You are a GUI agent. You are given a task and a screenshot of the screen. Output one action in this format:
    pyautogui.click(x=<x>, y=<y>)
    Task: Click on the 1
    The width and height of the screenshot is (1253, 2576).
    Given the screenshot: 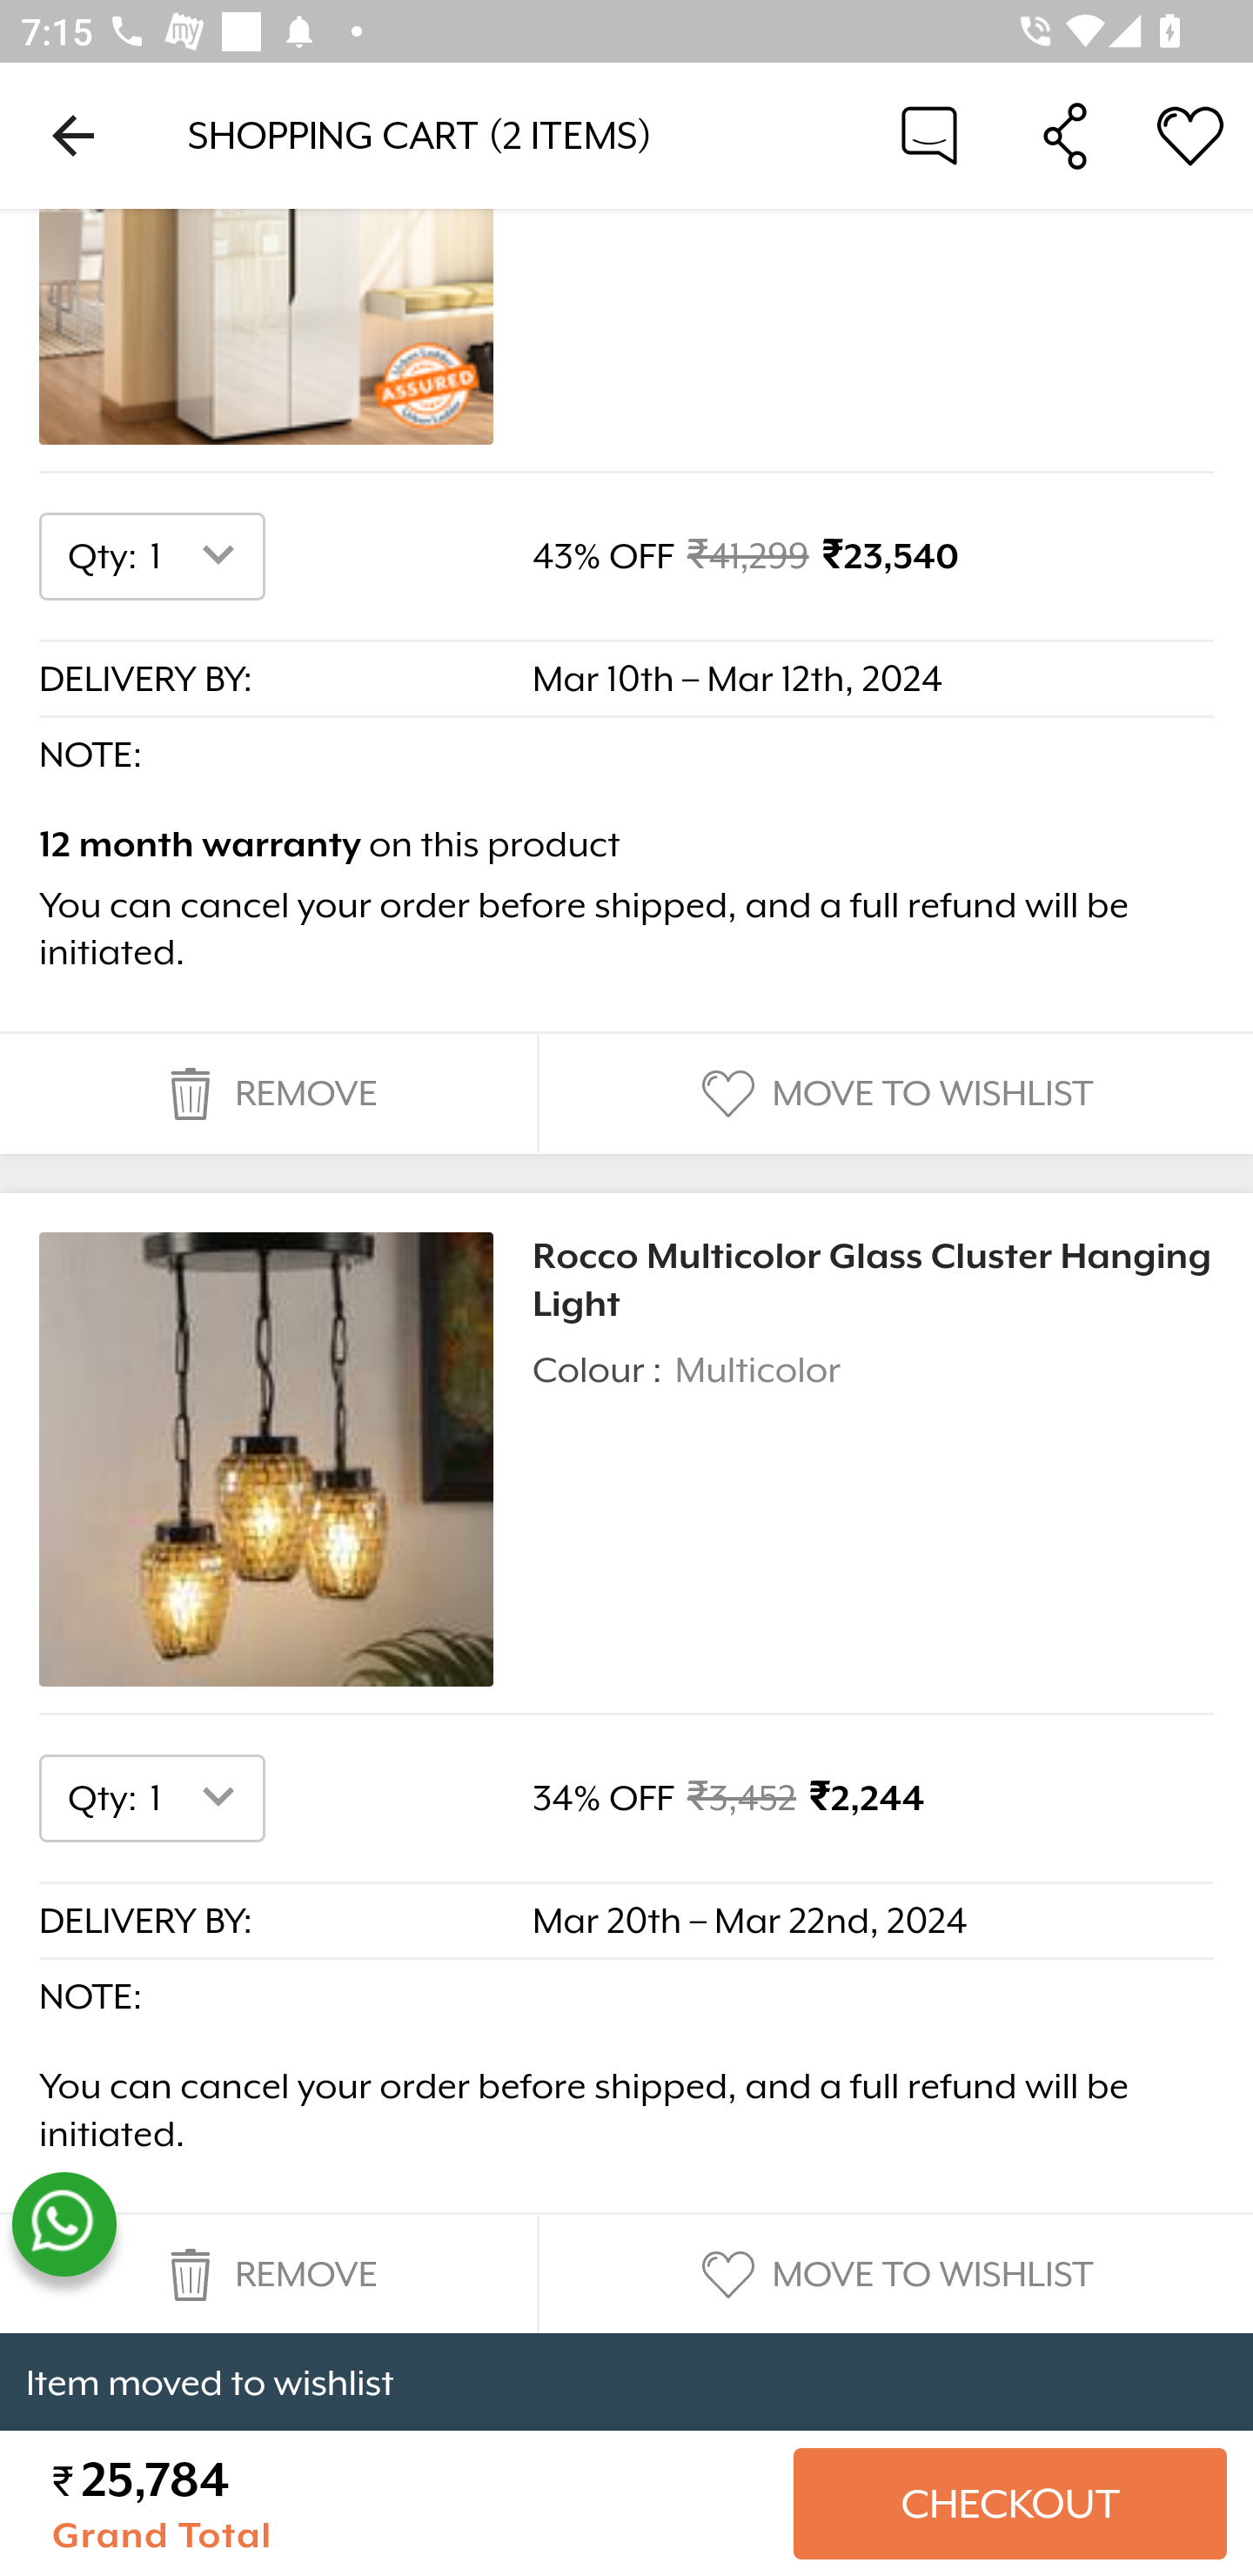 What is the action you would take?
    pyautogui.click(x=198, y=1800)
    